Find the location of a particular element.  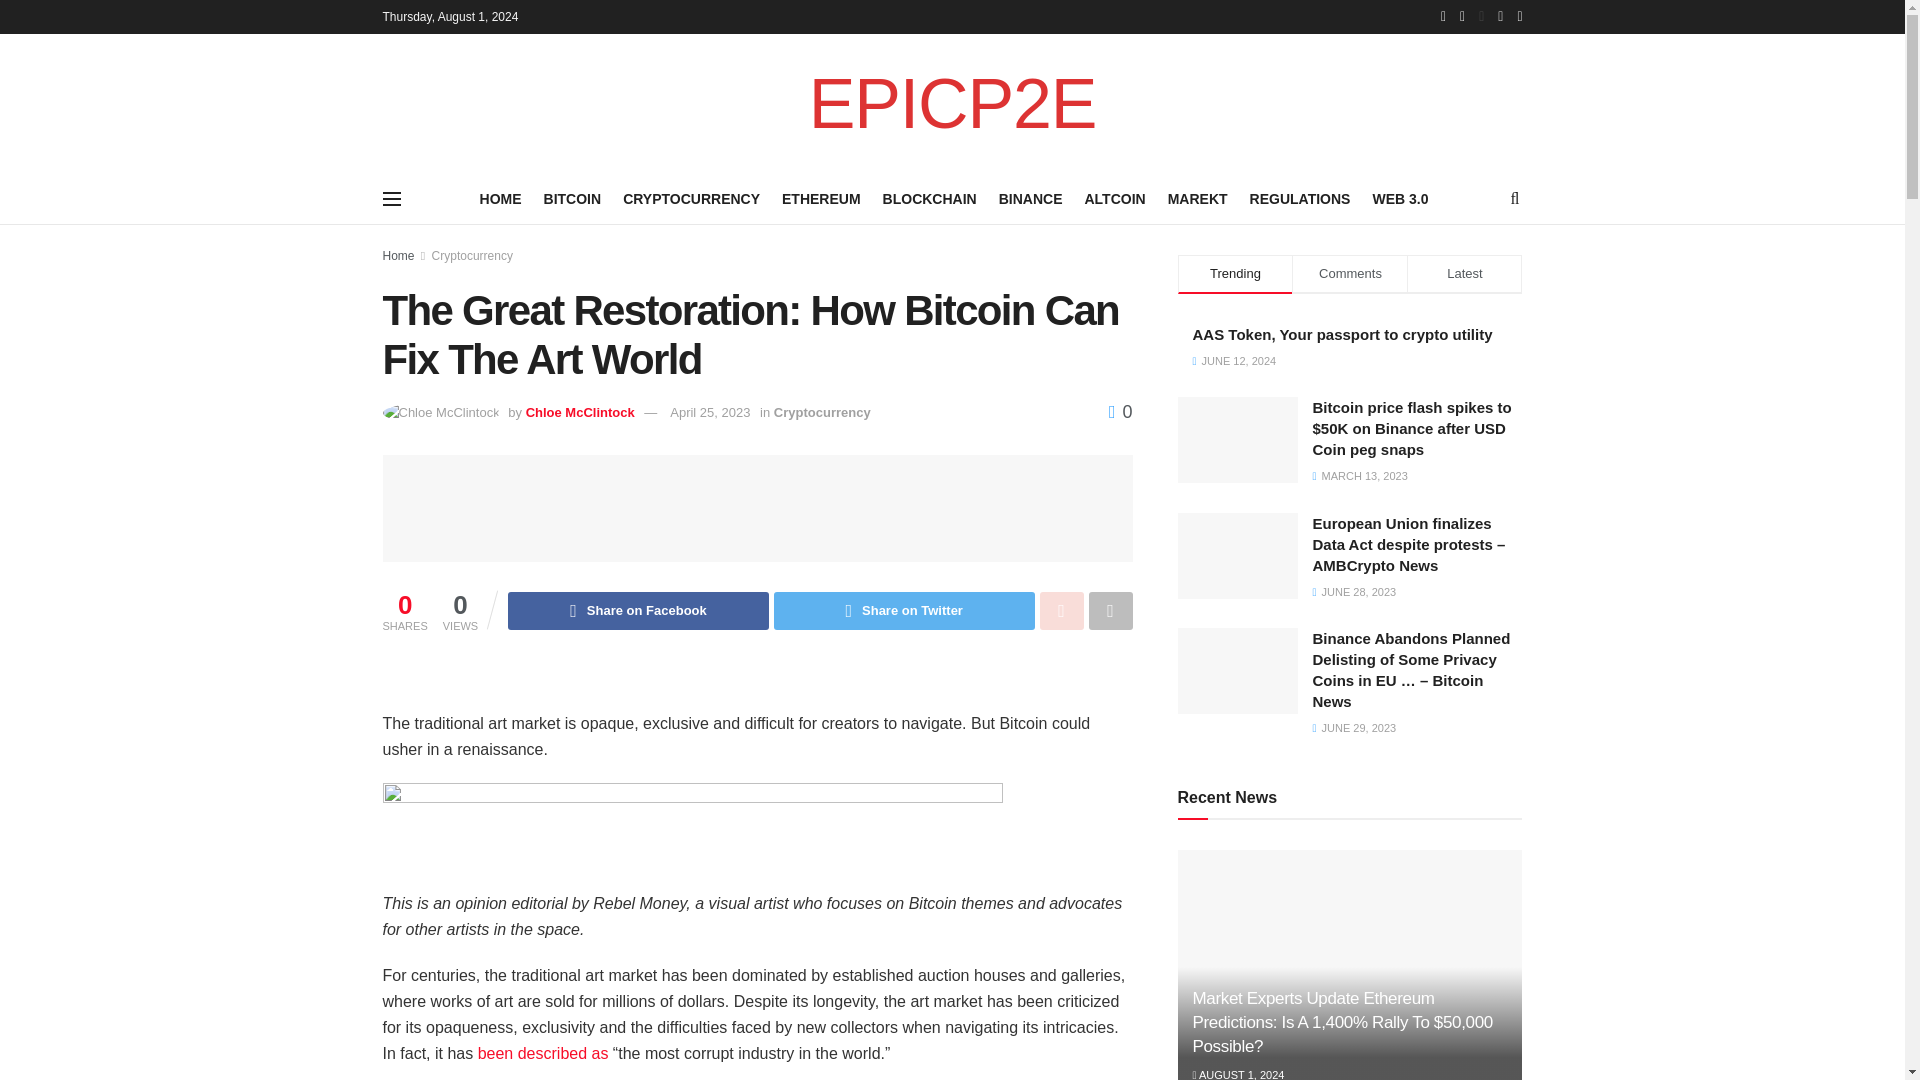

BLOCKCHAIN is located at coordinates (930, 198).